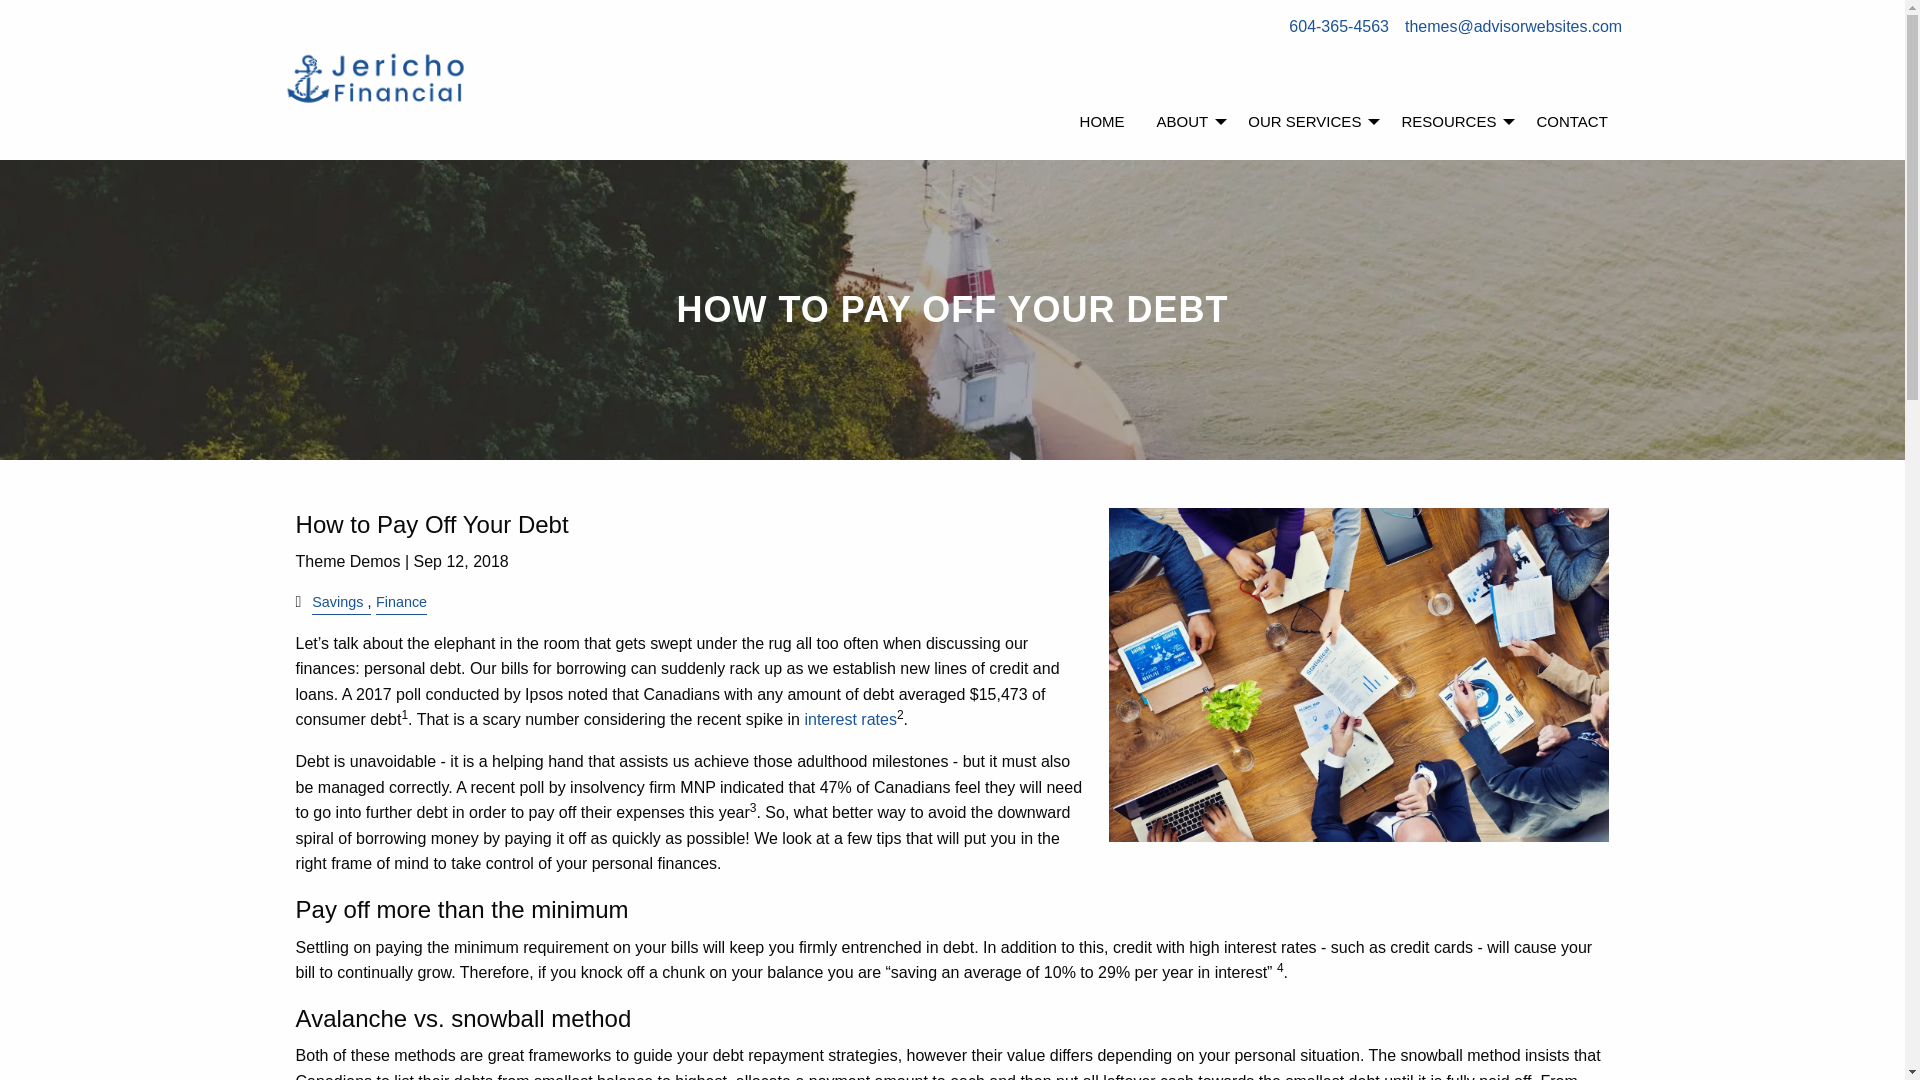 This screenshot has width=1920, height=1080. I want to click on HOME, so click(1102, 122).